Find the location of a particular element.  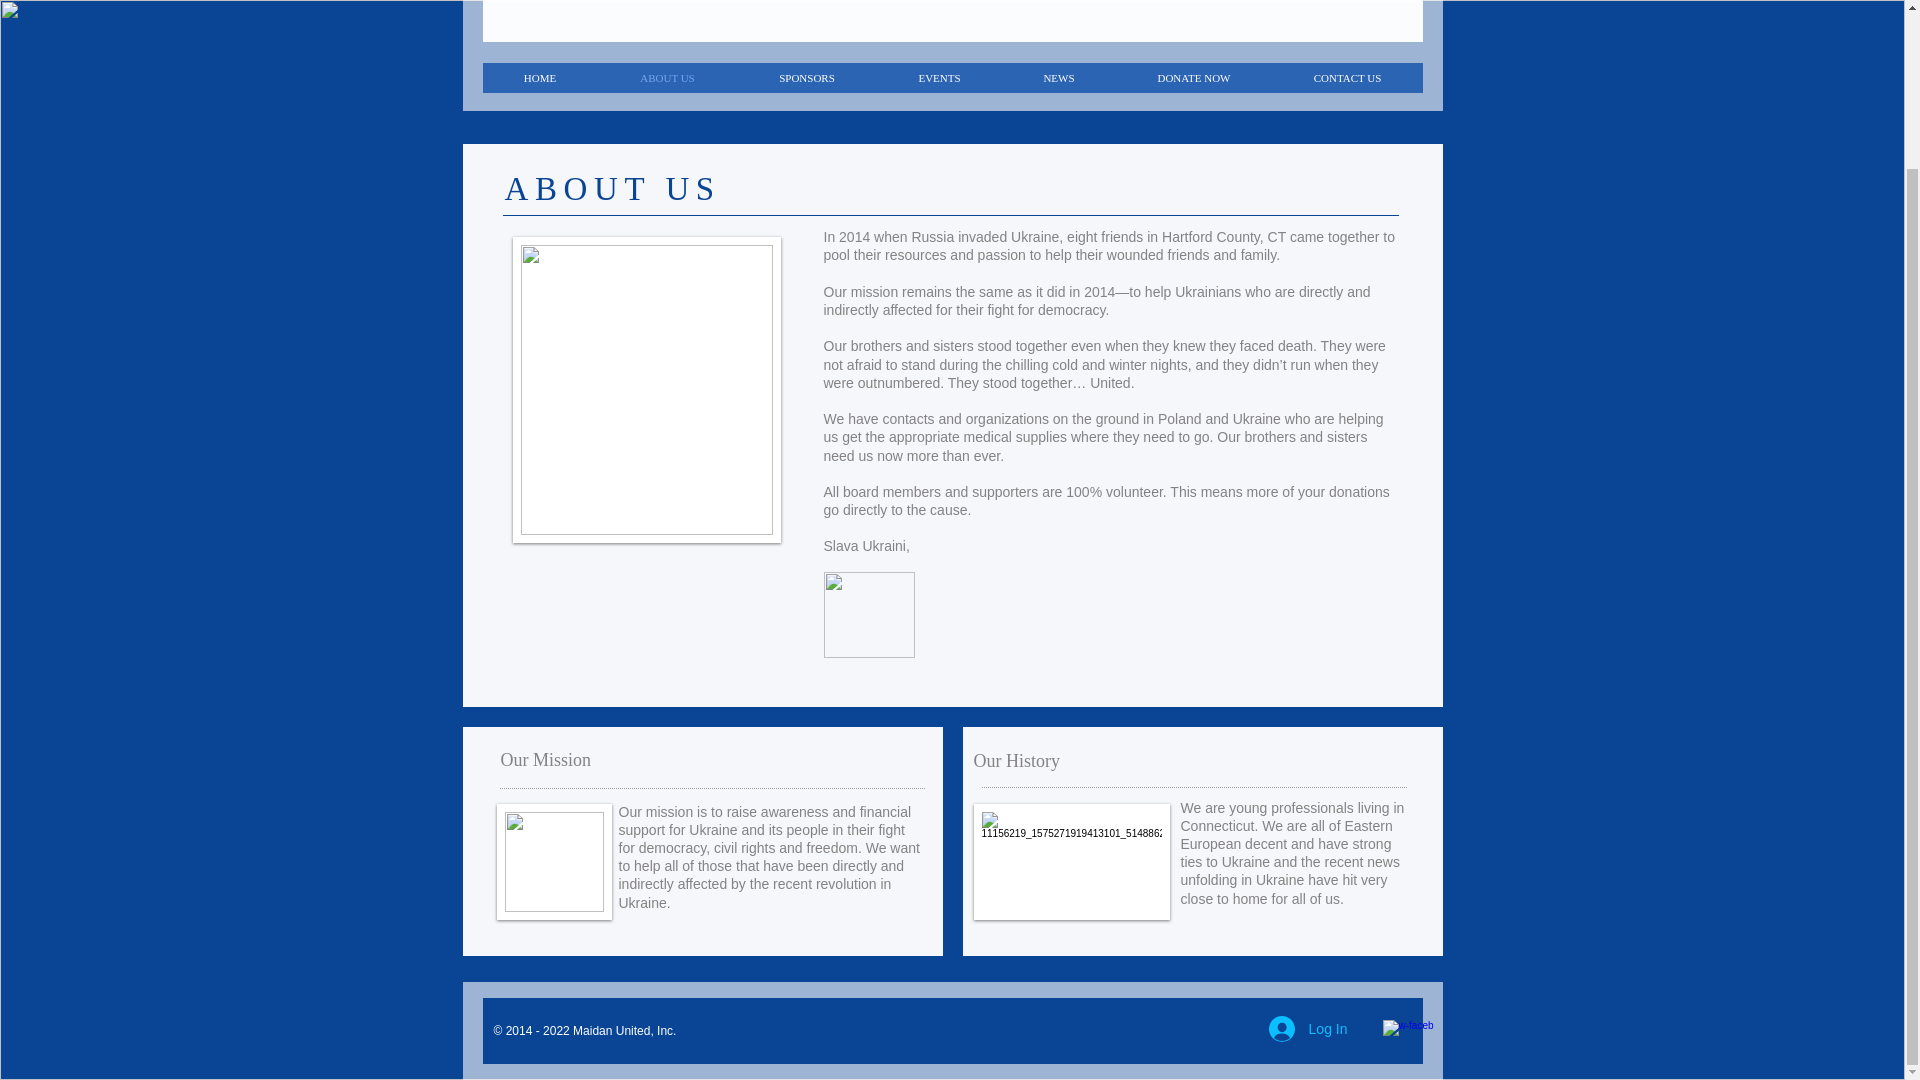

HOME is located at coordinates (539, 77).